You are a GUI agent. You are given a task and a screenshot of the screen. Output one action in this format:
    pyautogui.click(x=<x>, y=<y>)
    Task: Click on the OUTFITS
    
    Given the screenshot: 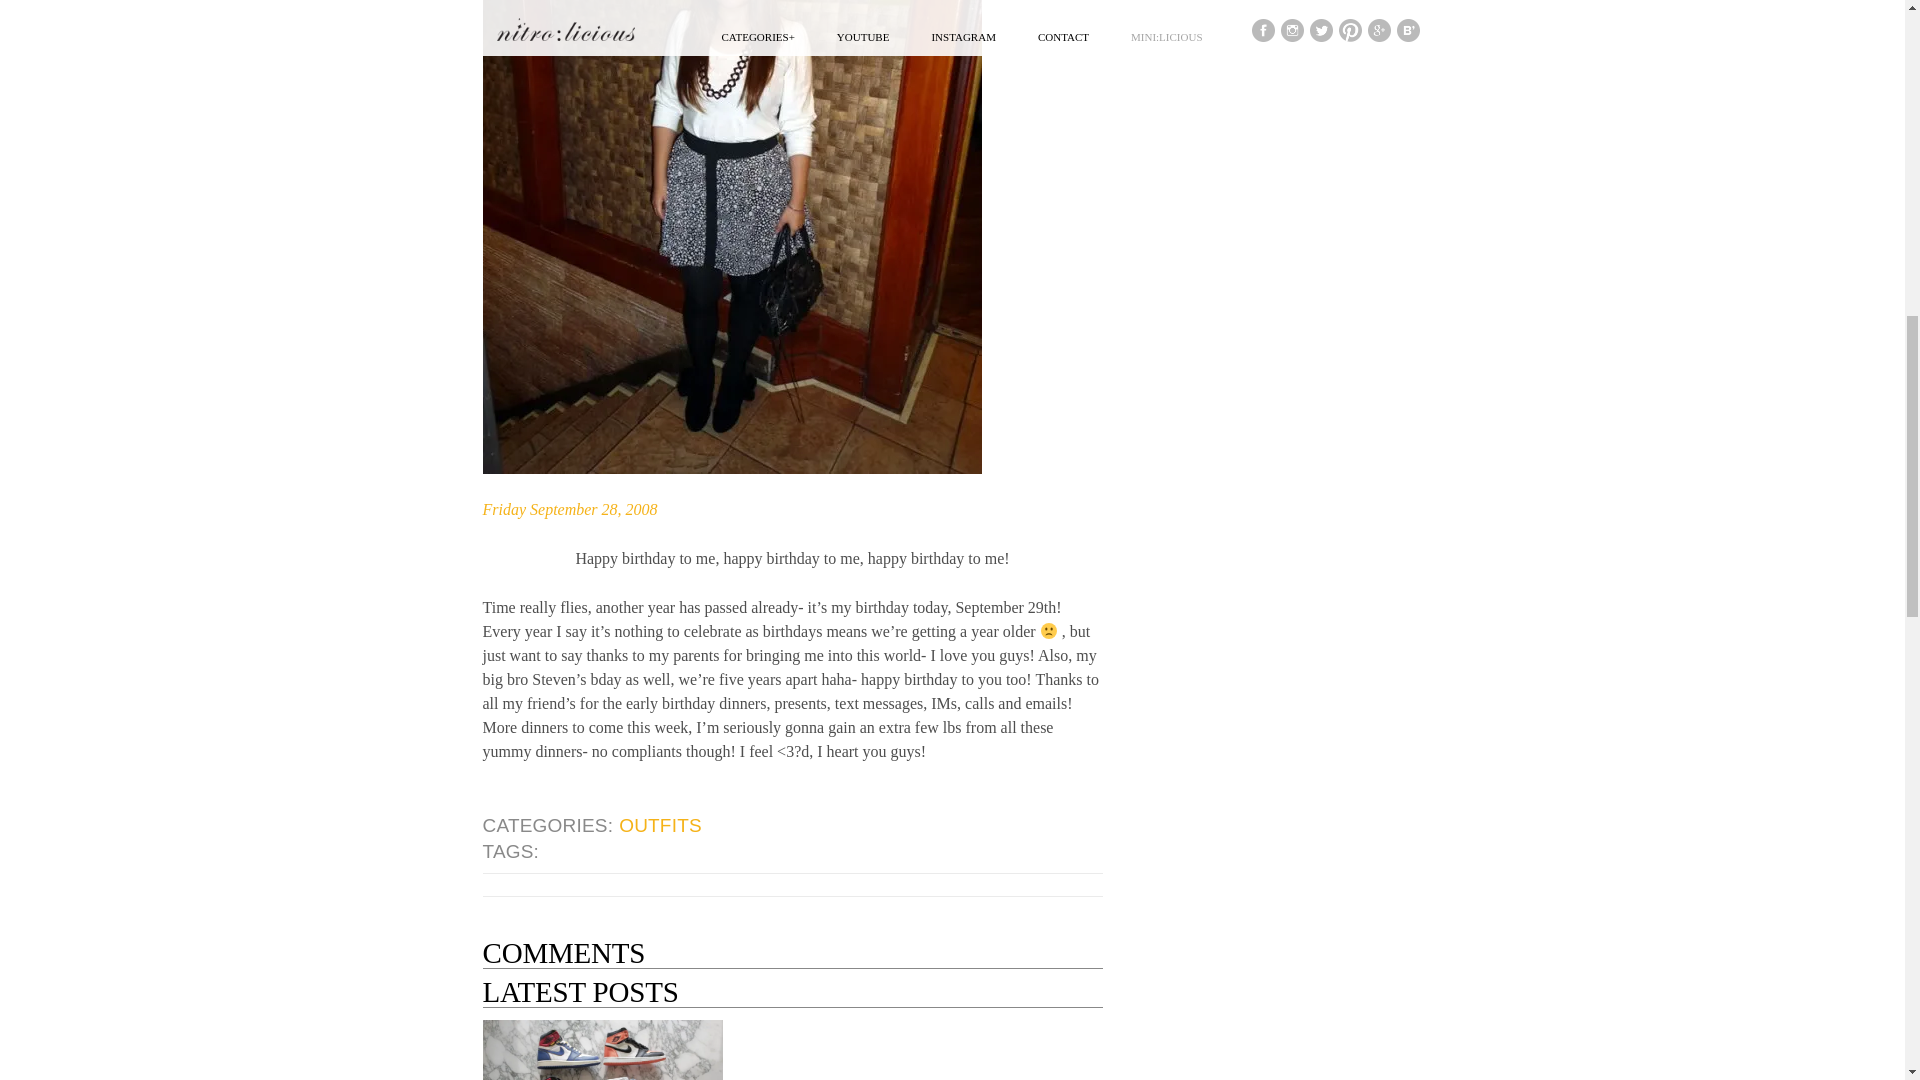 What is the action you would take?
    pyautogui.click(x=661, y=826)
    